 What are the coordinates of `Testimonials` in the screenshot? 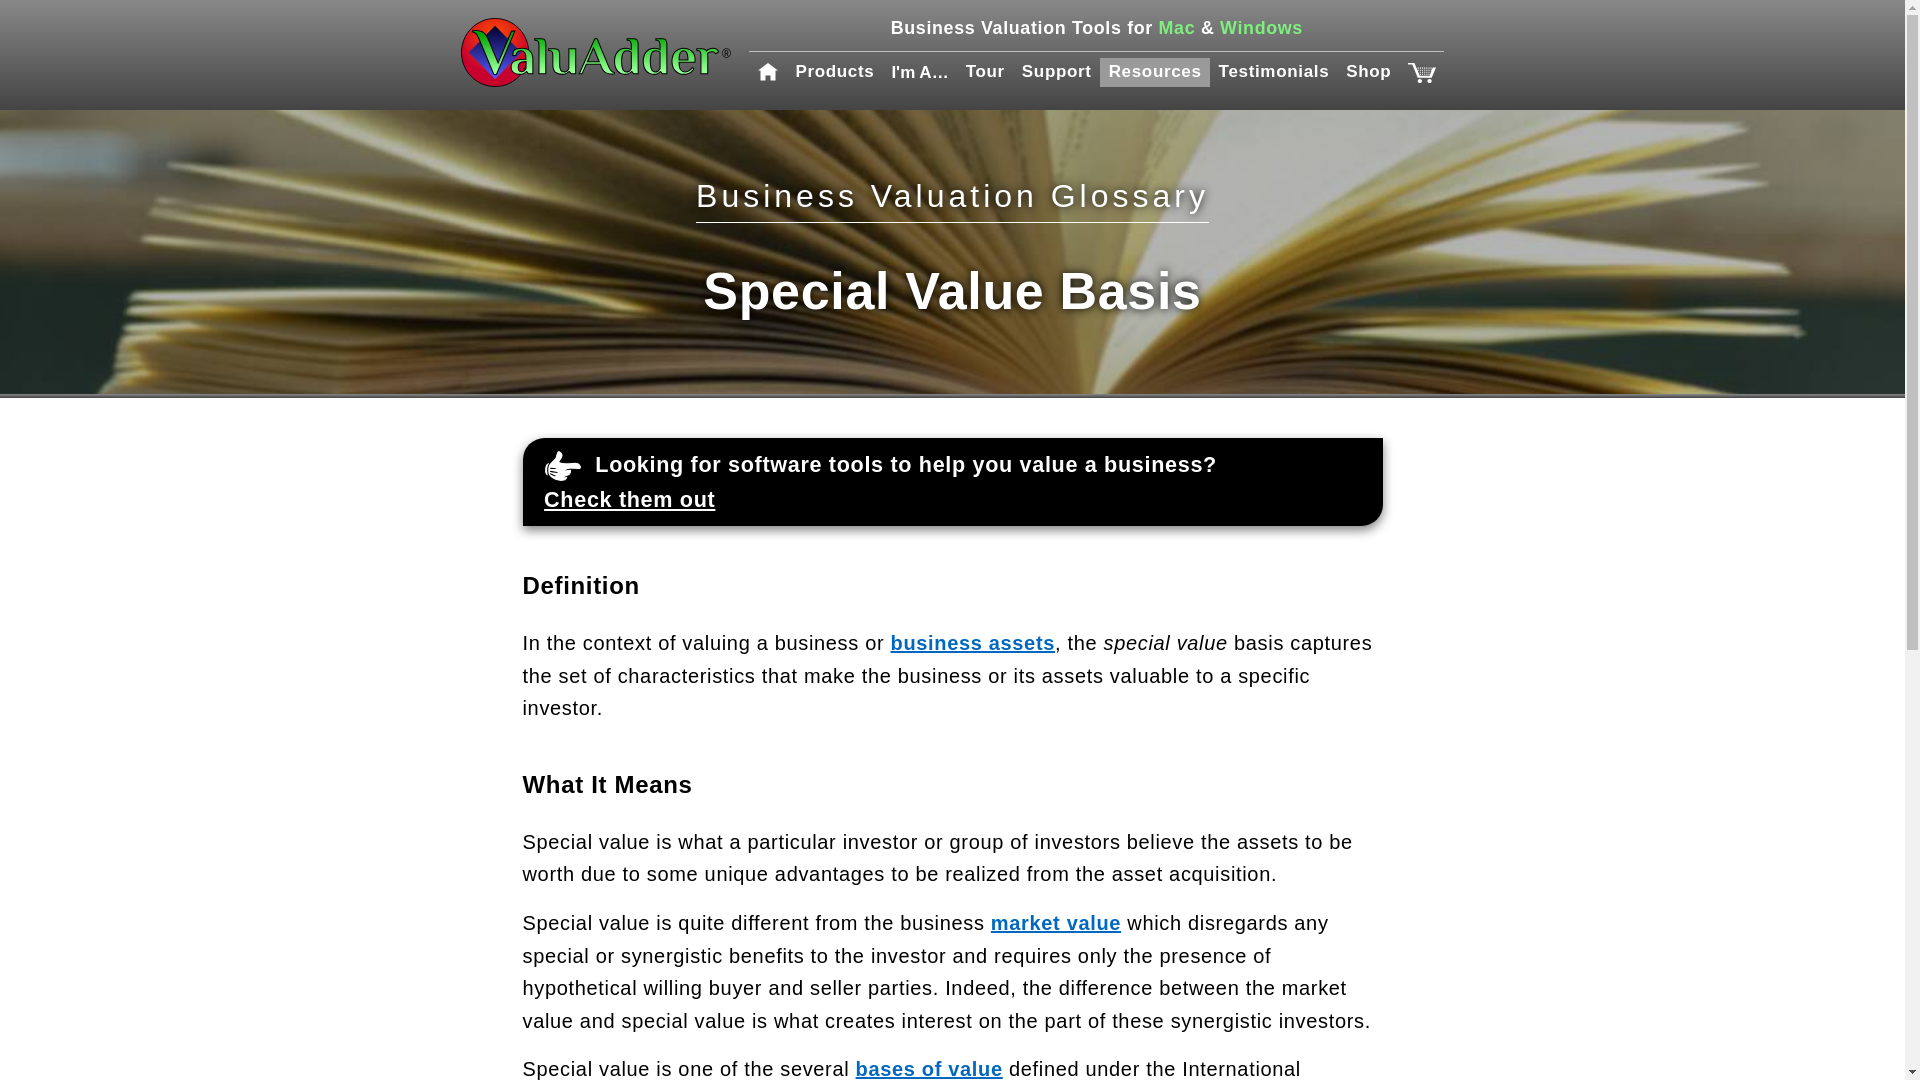 It's located at (1274, 72).